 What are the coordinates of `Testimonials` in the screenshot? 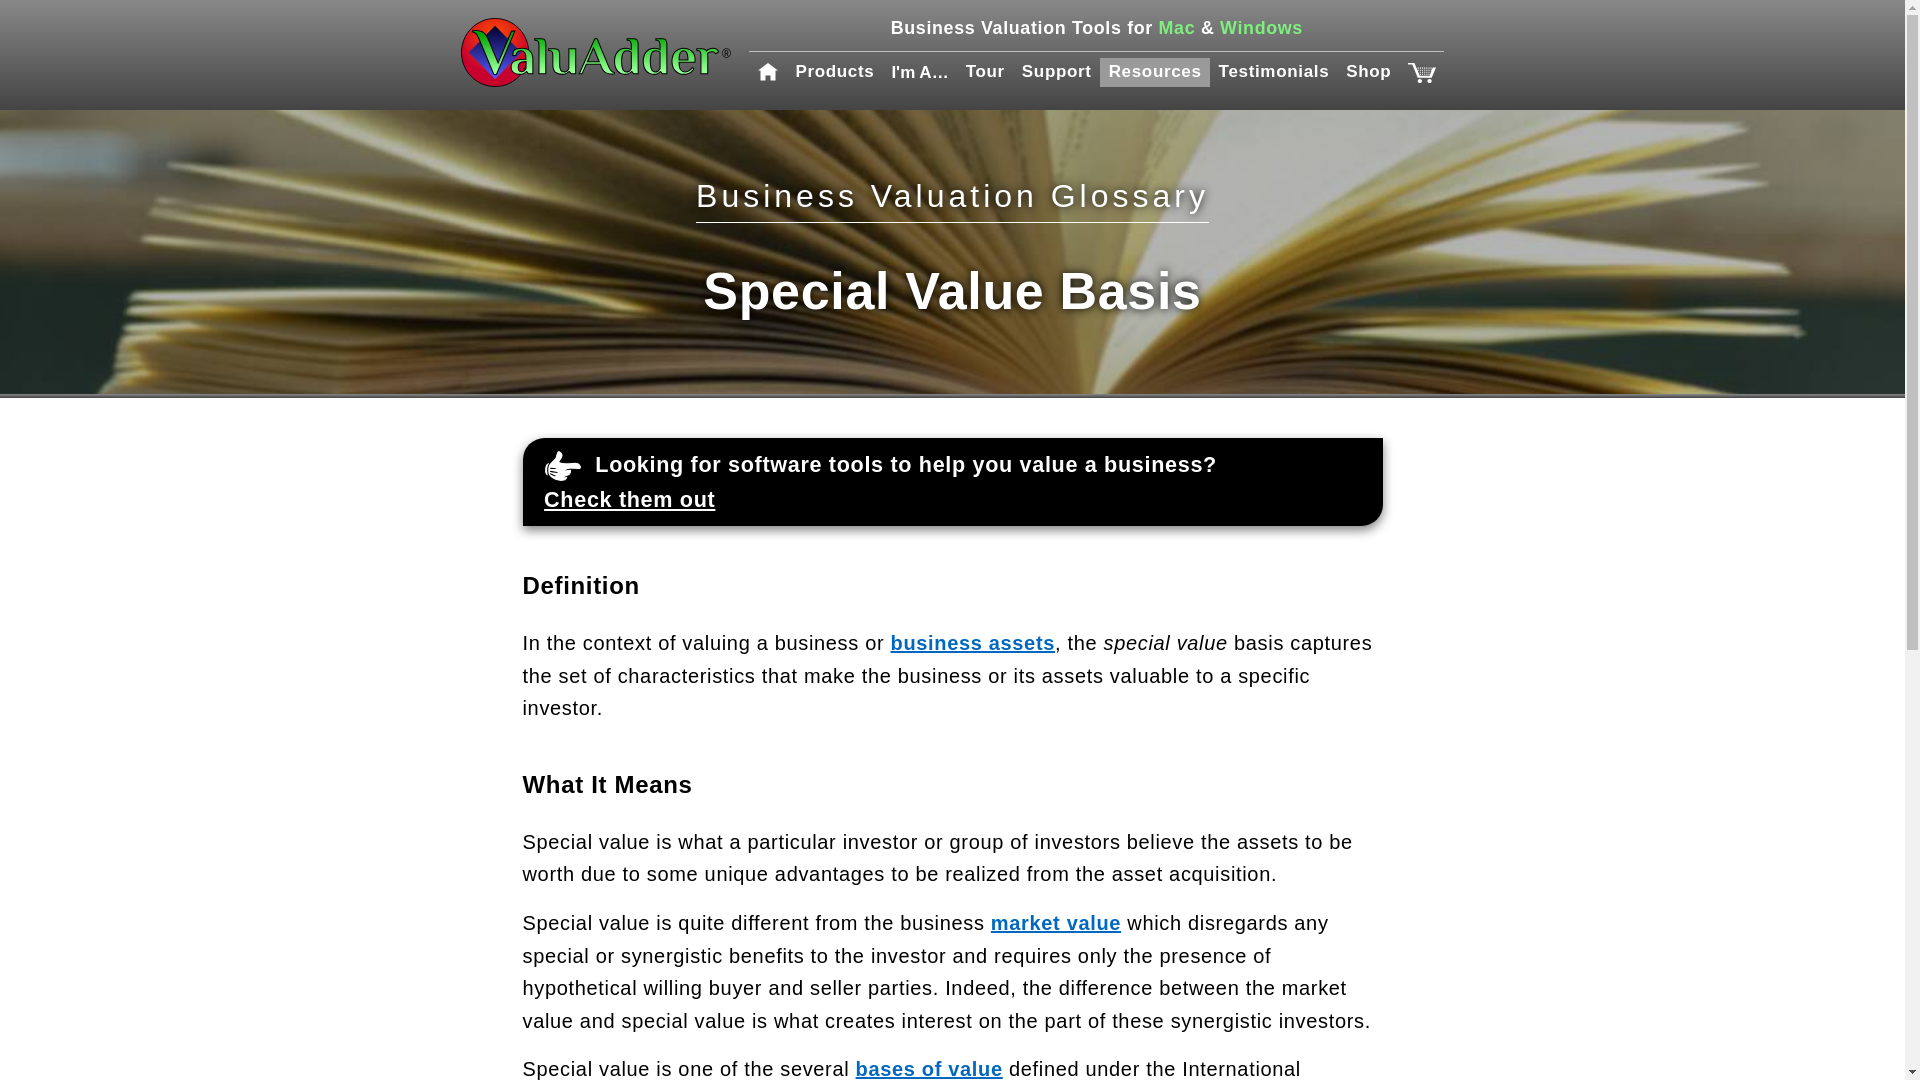 It's located at (1274, 72).